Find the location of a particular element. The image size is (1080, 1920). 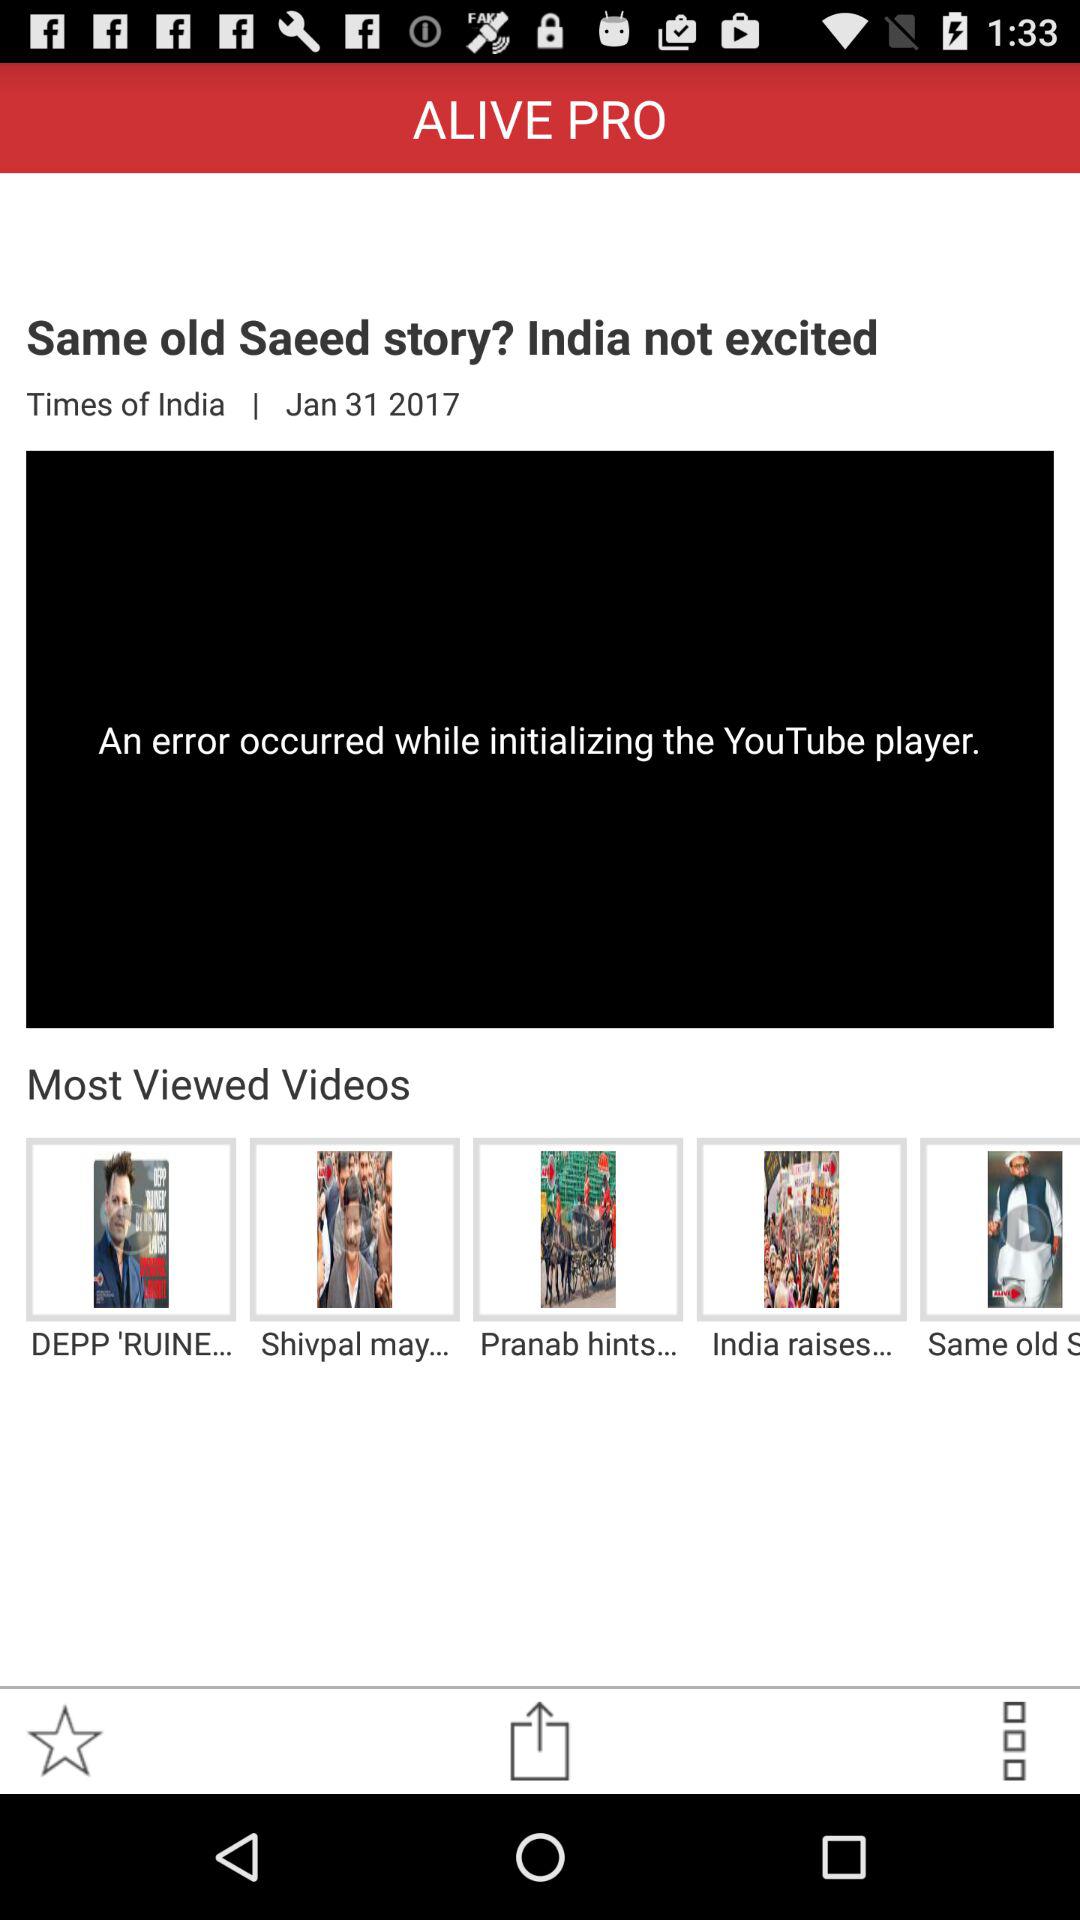

share the page is located at coordinates (540, 1740).